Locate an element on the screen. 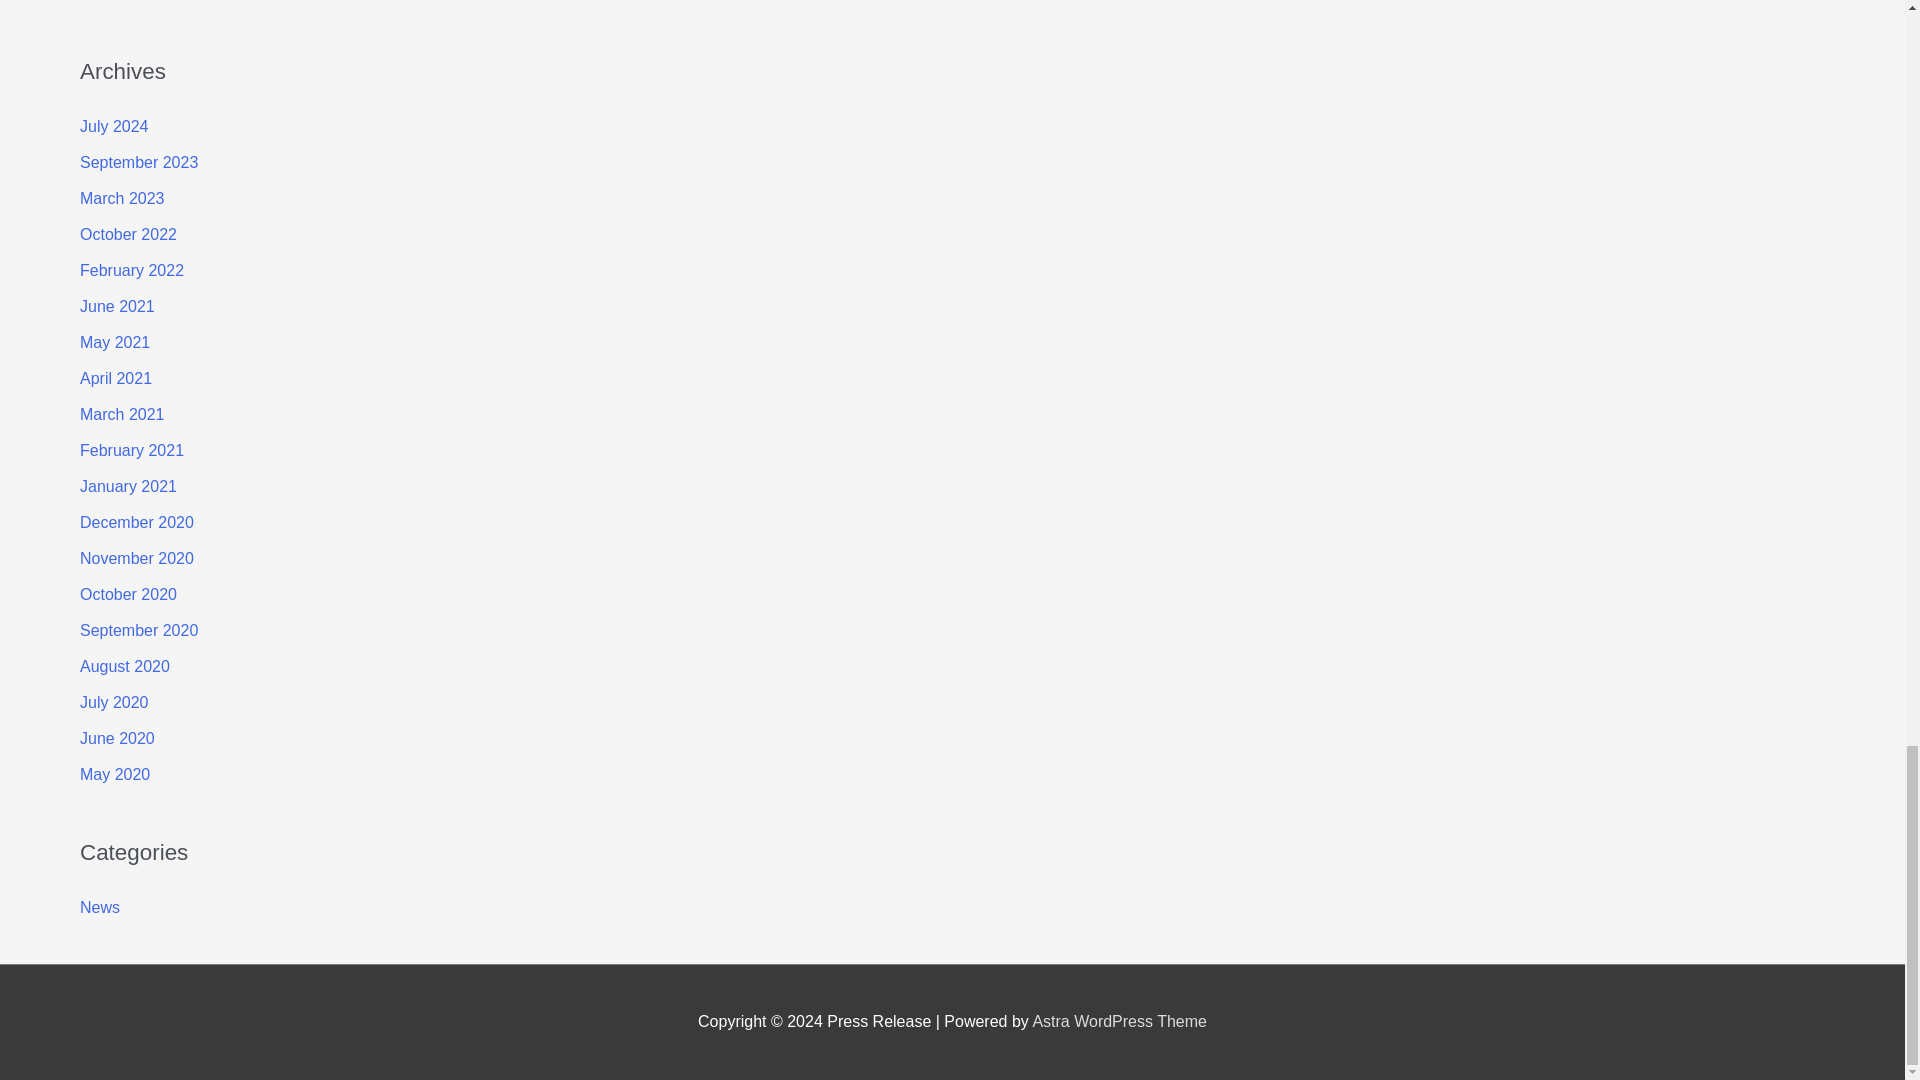  December 2020 is located at coordinates (136, 522).